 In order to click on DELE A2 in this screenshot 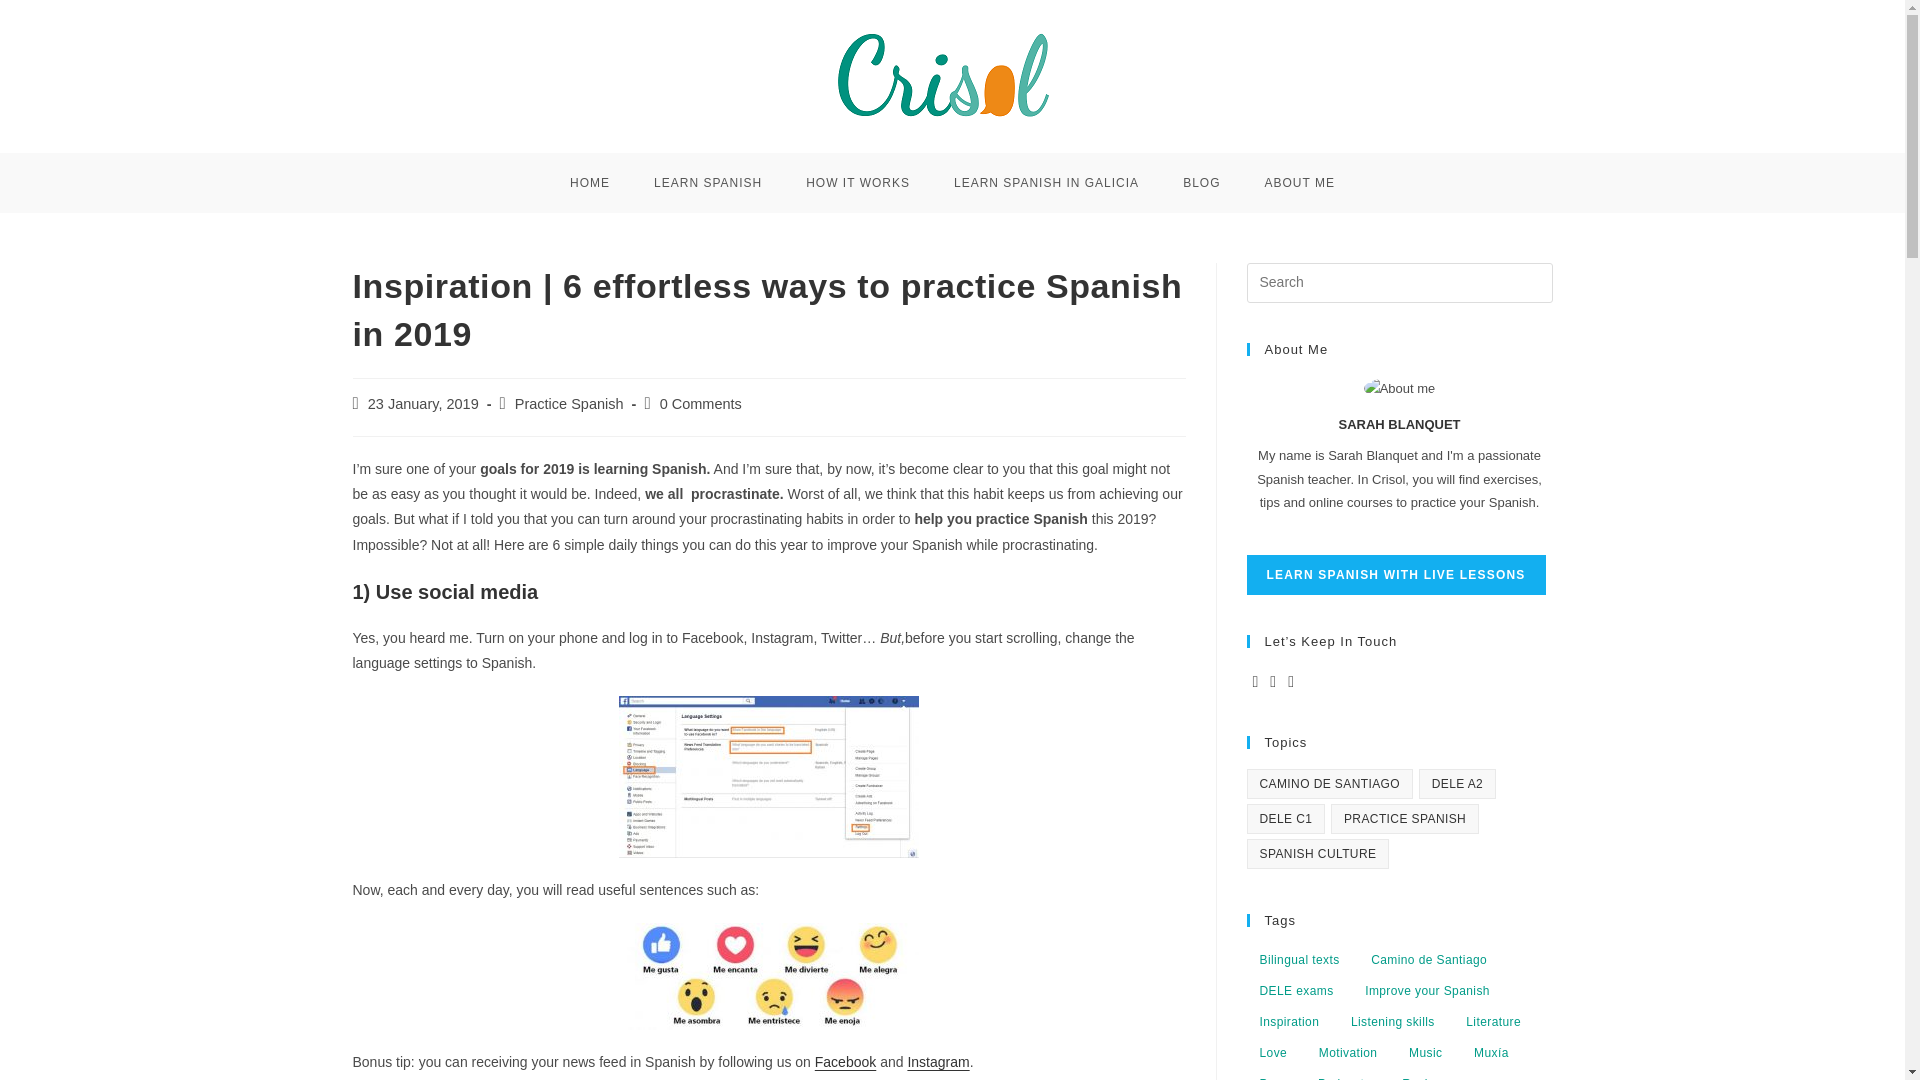, I will do `click(1458, 784)`.